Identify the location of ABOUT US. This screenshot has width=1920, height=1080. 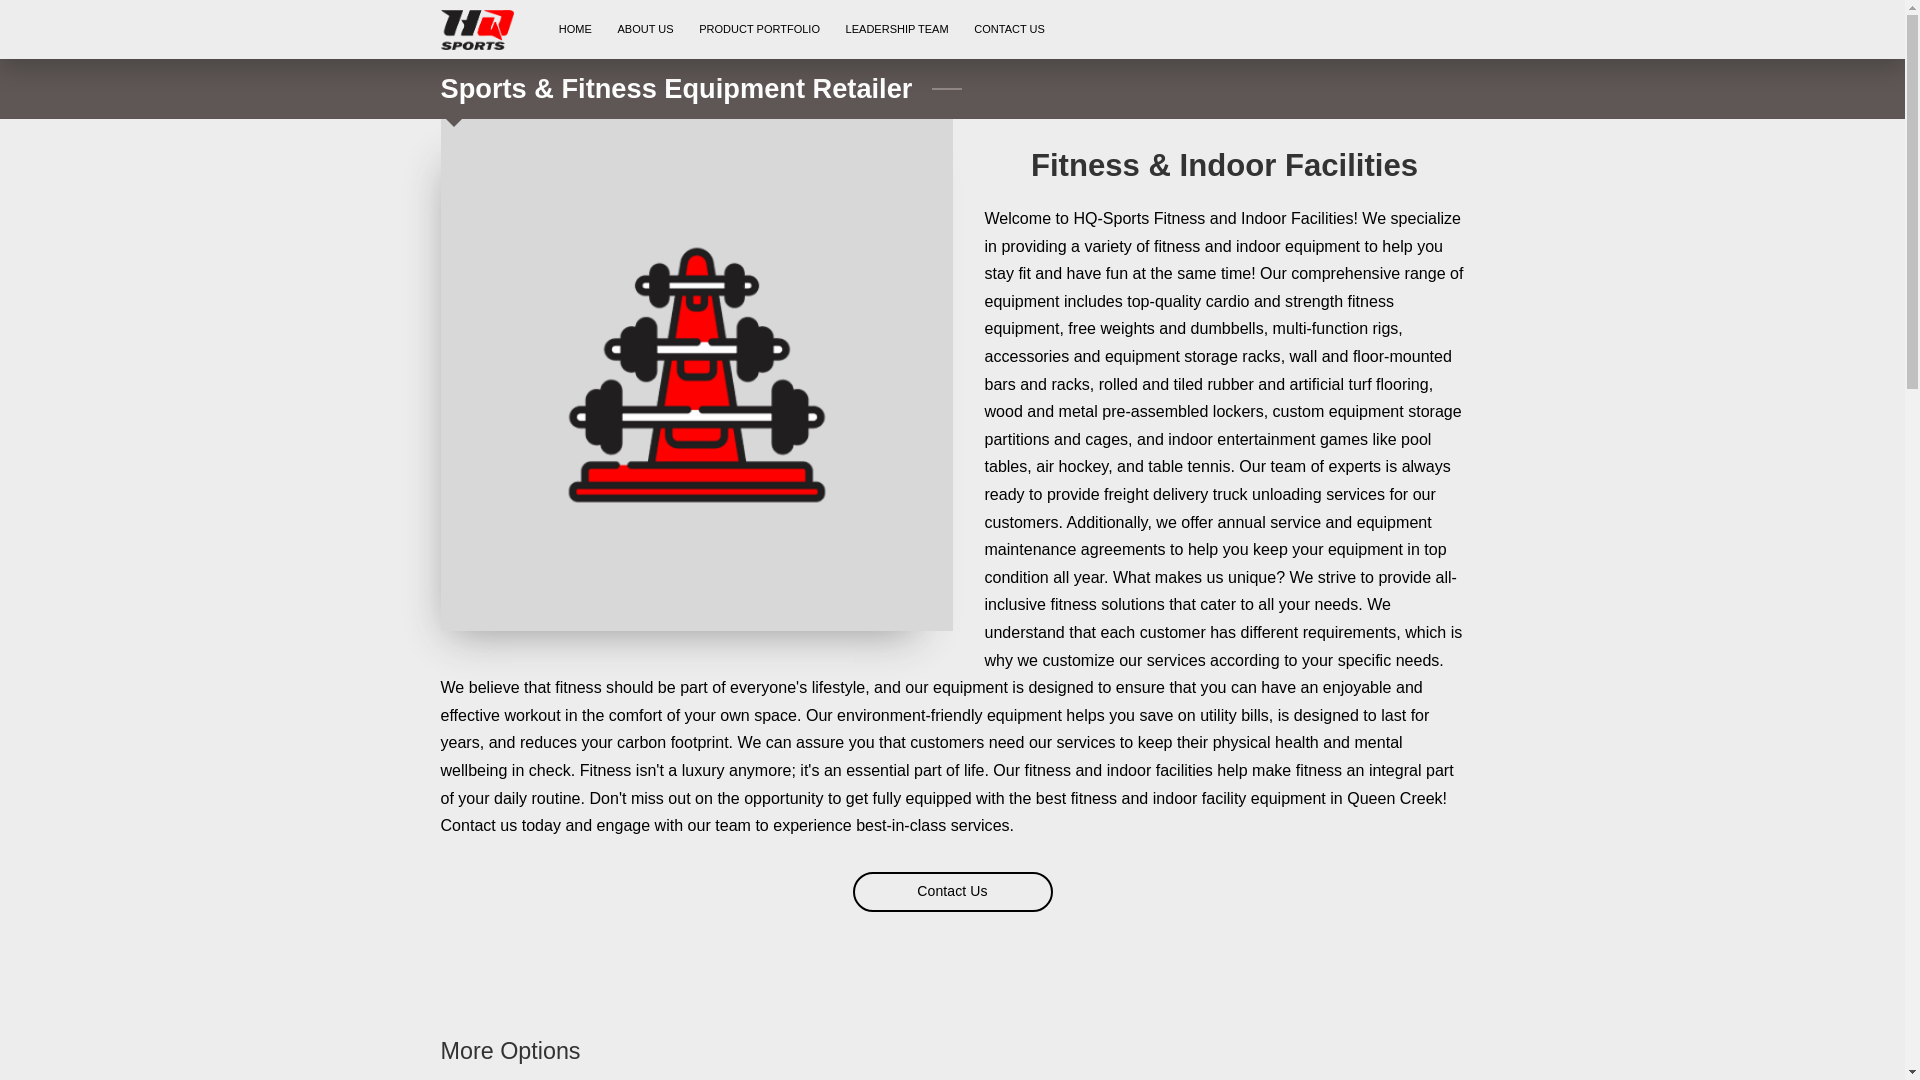
(646, 30).